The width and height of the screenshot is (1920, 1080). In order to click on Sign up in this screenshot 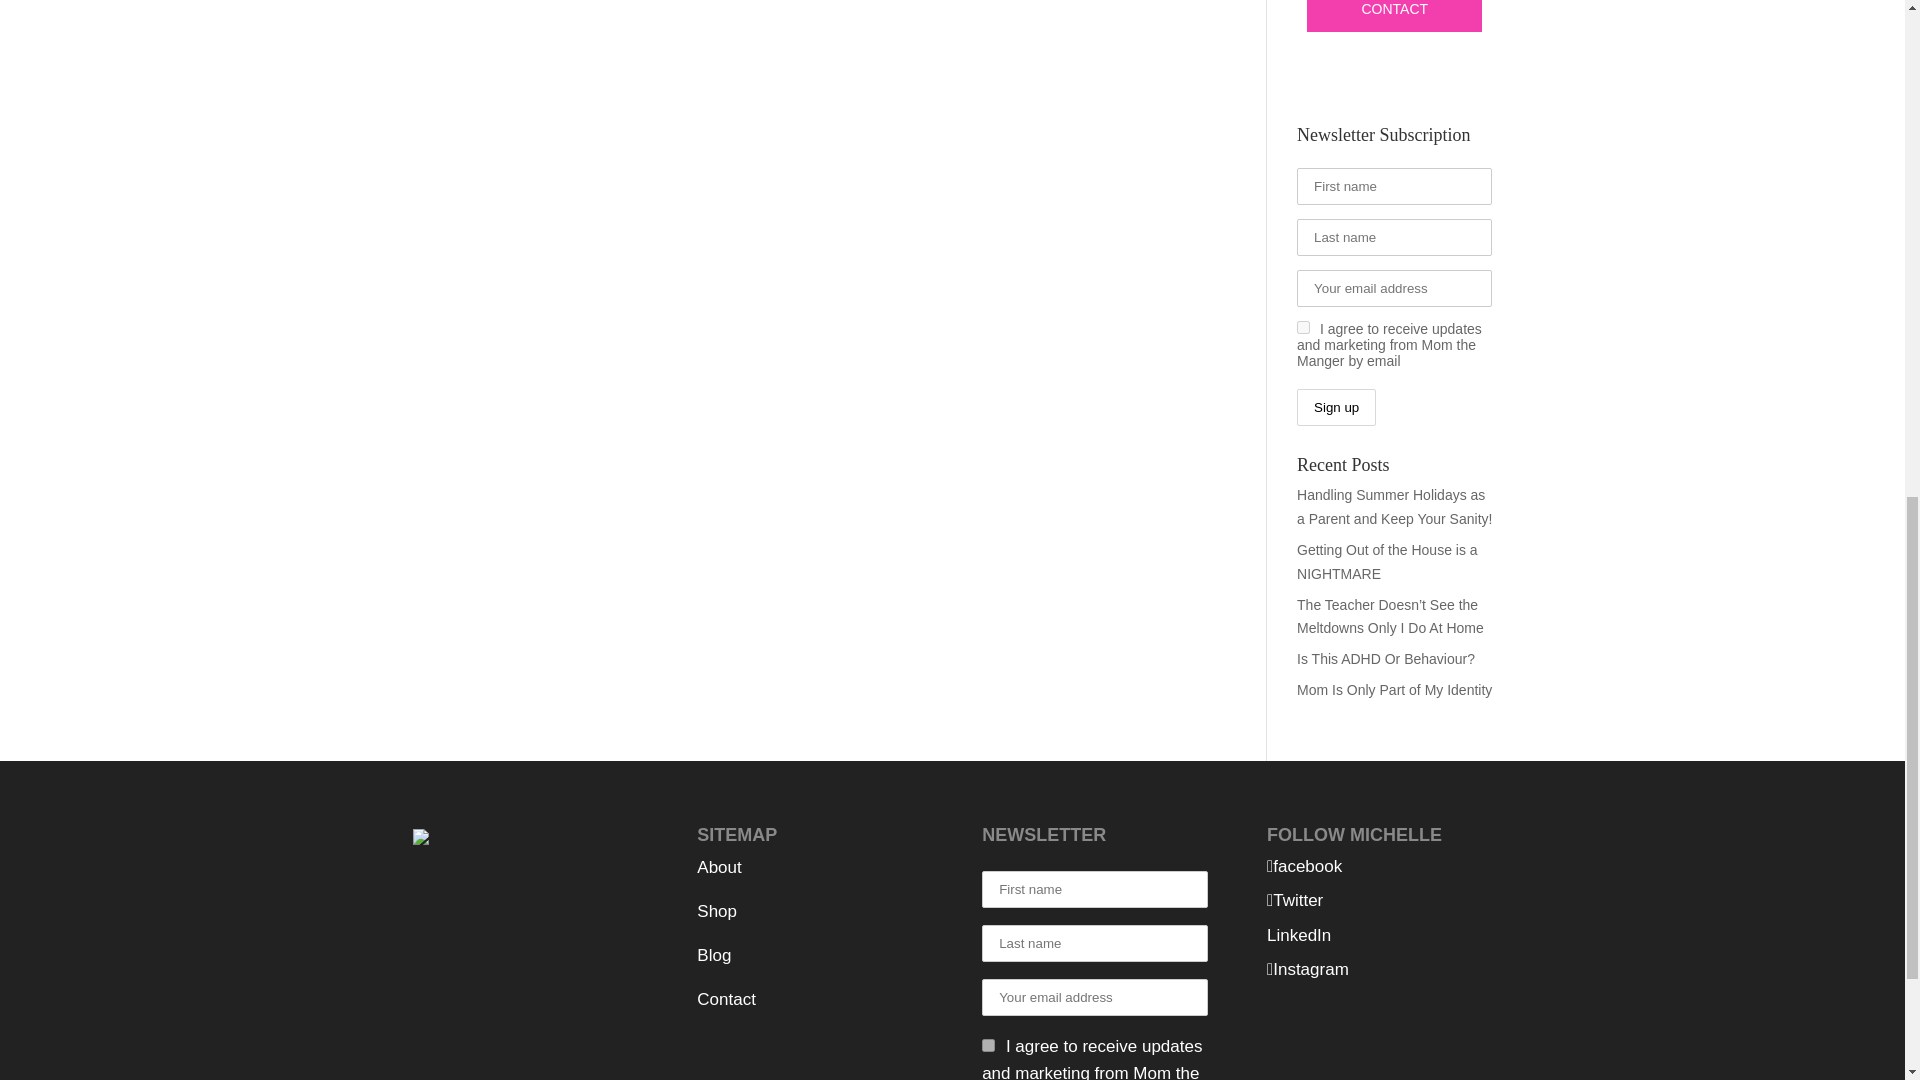, I will do `click(1336, 406)`.